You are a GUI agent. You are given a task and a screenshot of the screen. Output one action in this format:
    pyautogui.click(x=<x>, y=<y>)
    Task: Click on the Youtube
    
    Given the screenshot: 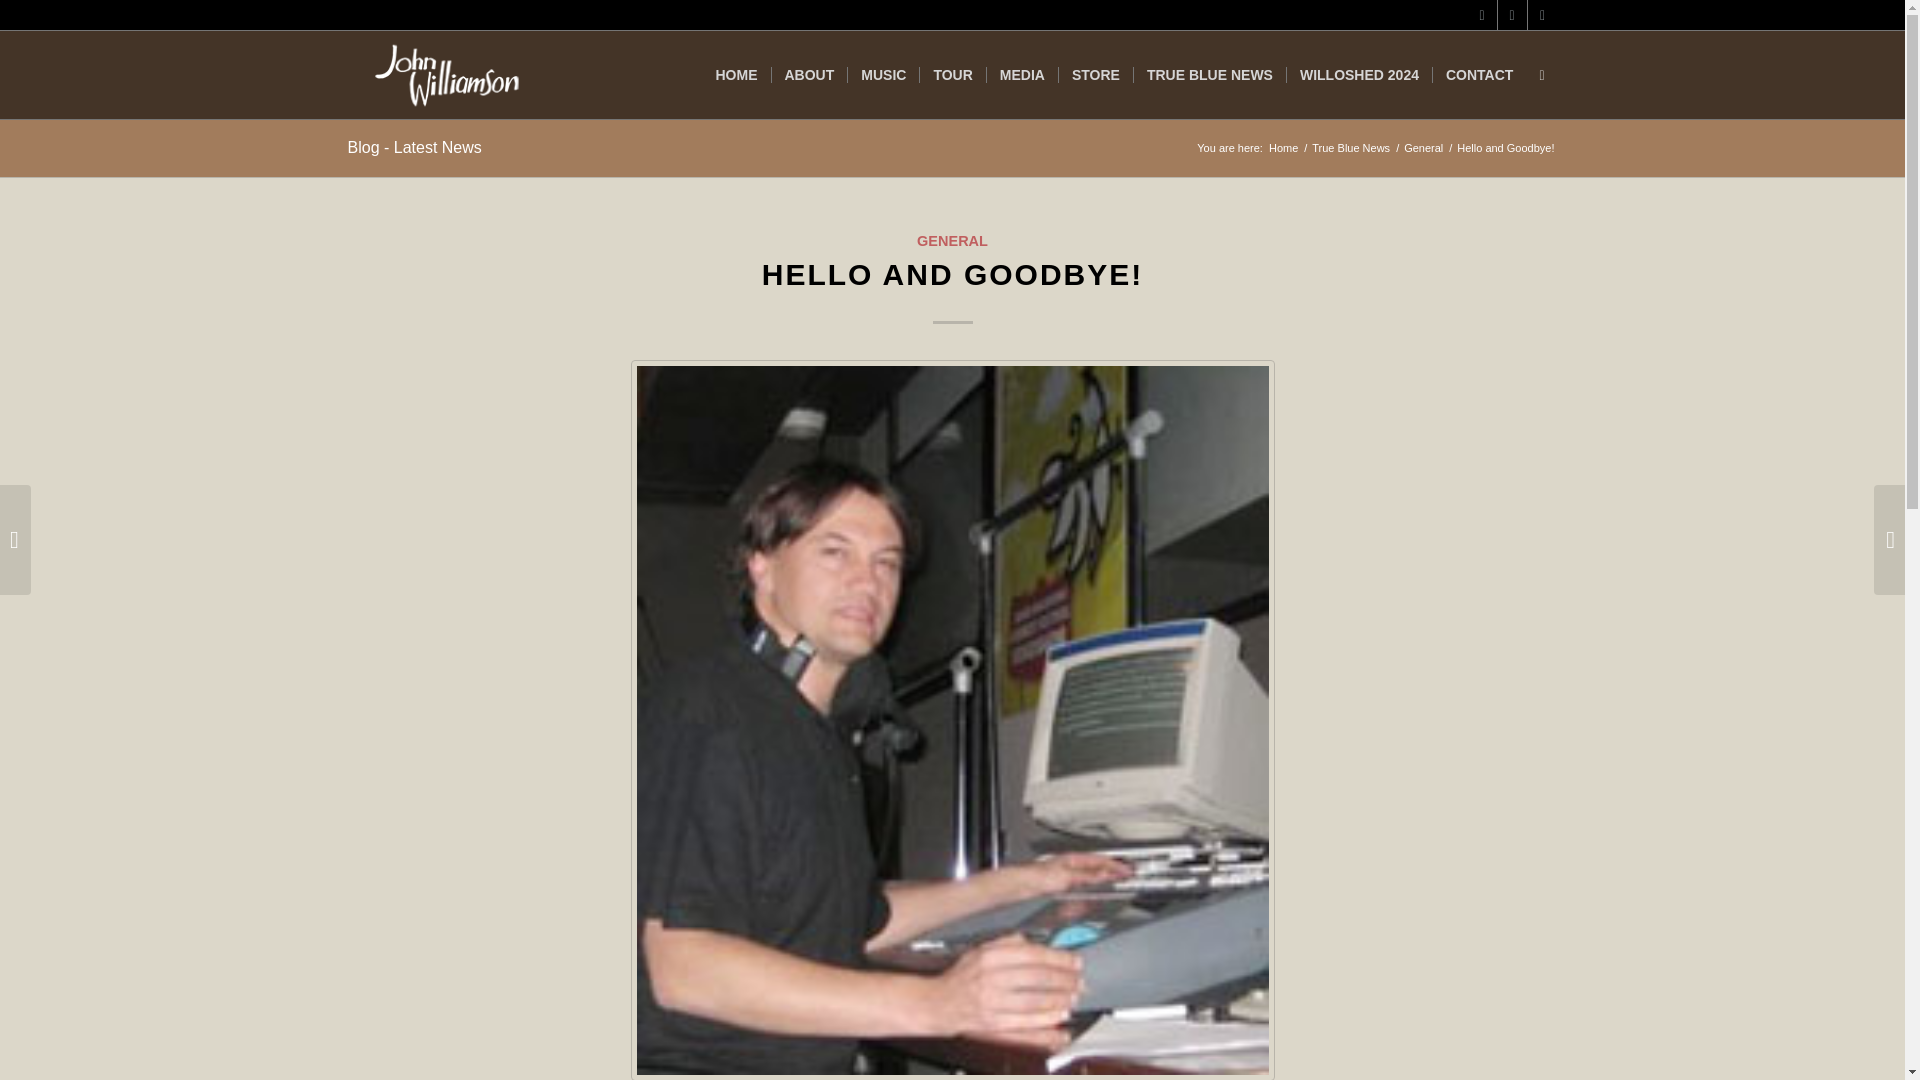 What is the action you would take?
    pyautogui.click(x=1512, y=15)
    